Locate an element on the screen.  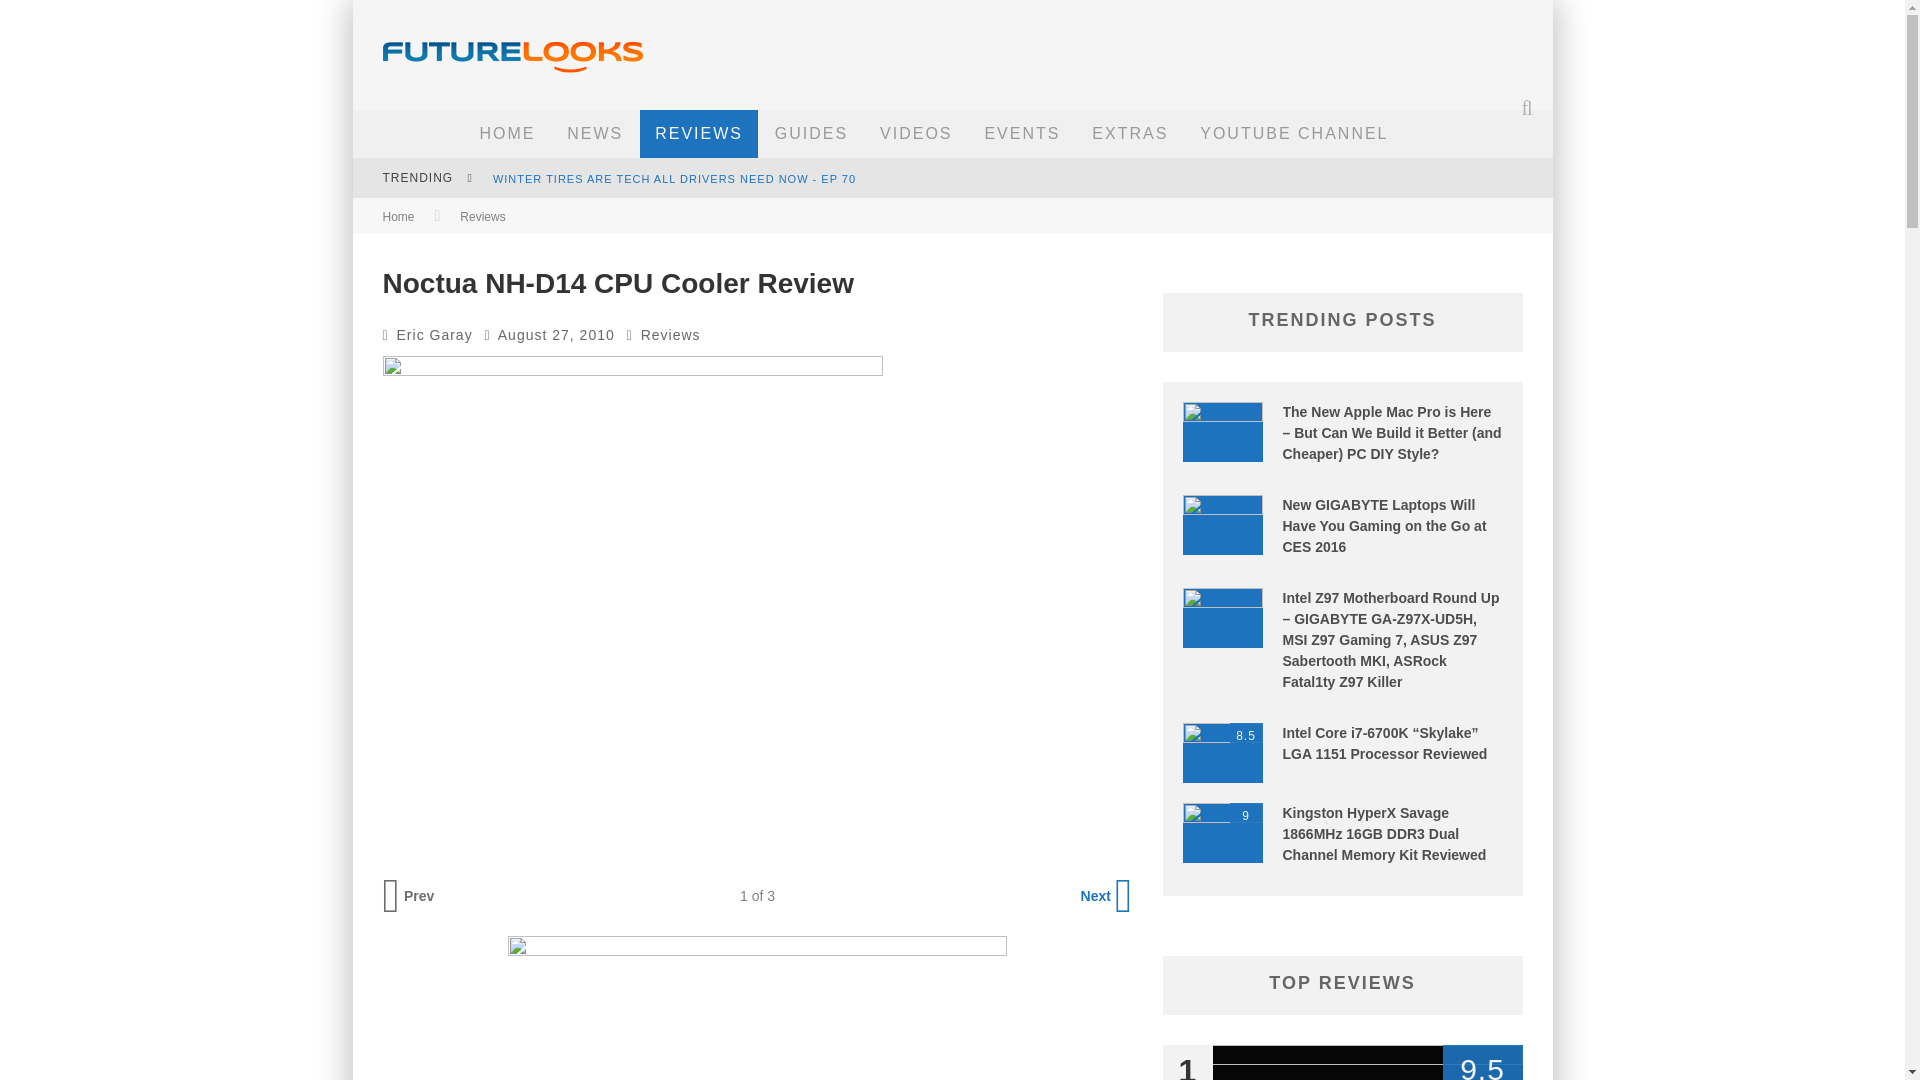
REVIEWS is located at coordinates (698, 134).